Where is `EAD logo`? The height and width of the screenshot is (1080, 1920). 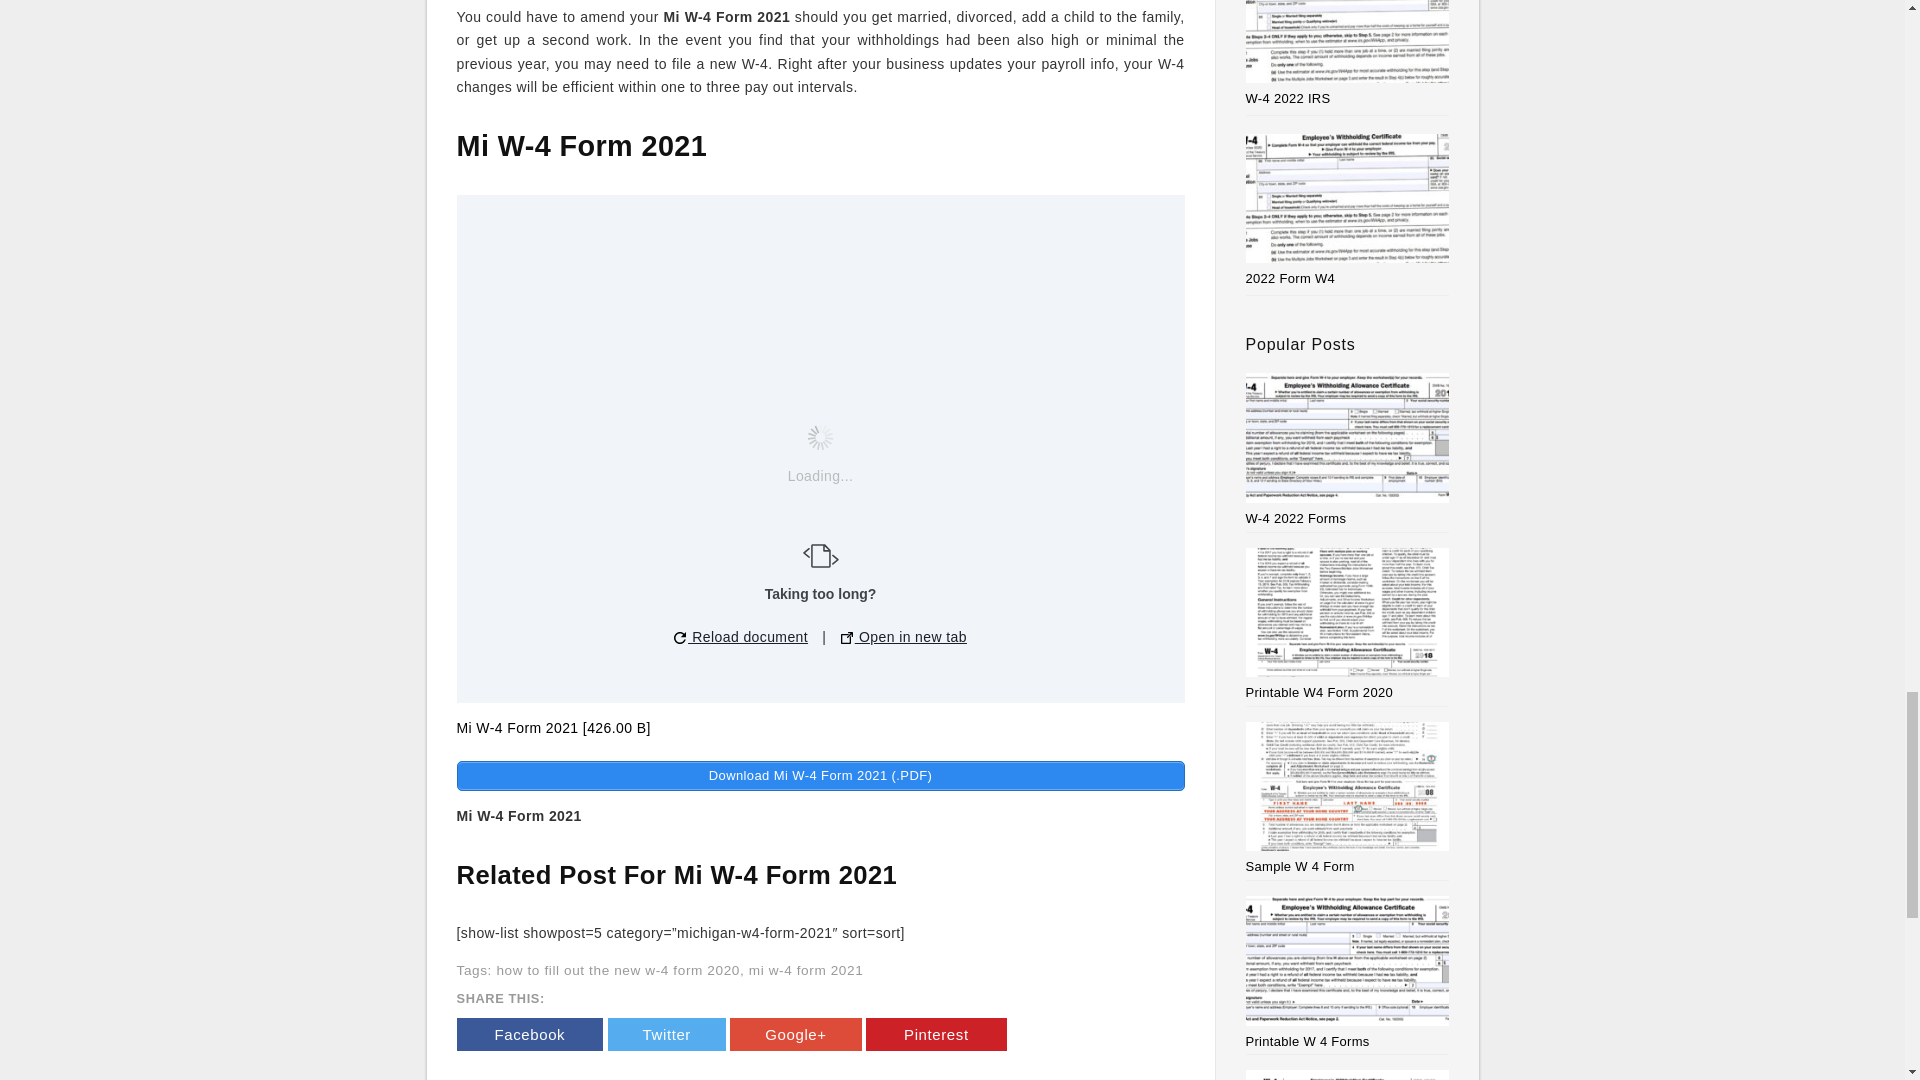 EAD logo is located at coordinates (820, 556).